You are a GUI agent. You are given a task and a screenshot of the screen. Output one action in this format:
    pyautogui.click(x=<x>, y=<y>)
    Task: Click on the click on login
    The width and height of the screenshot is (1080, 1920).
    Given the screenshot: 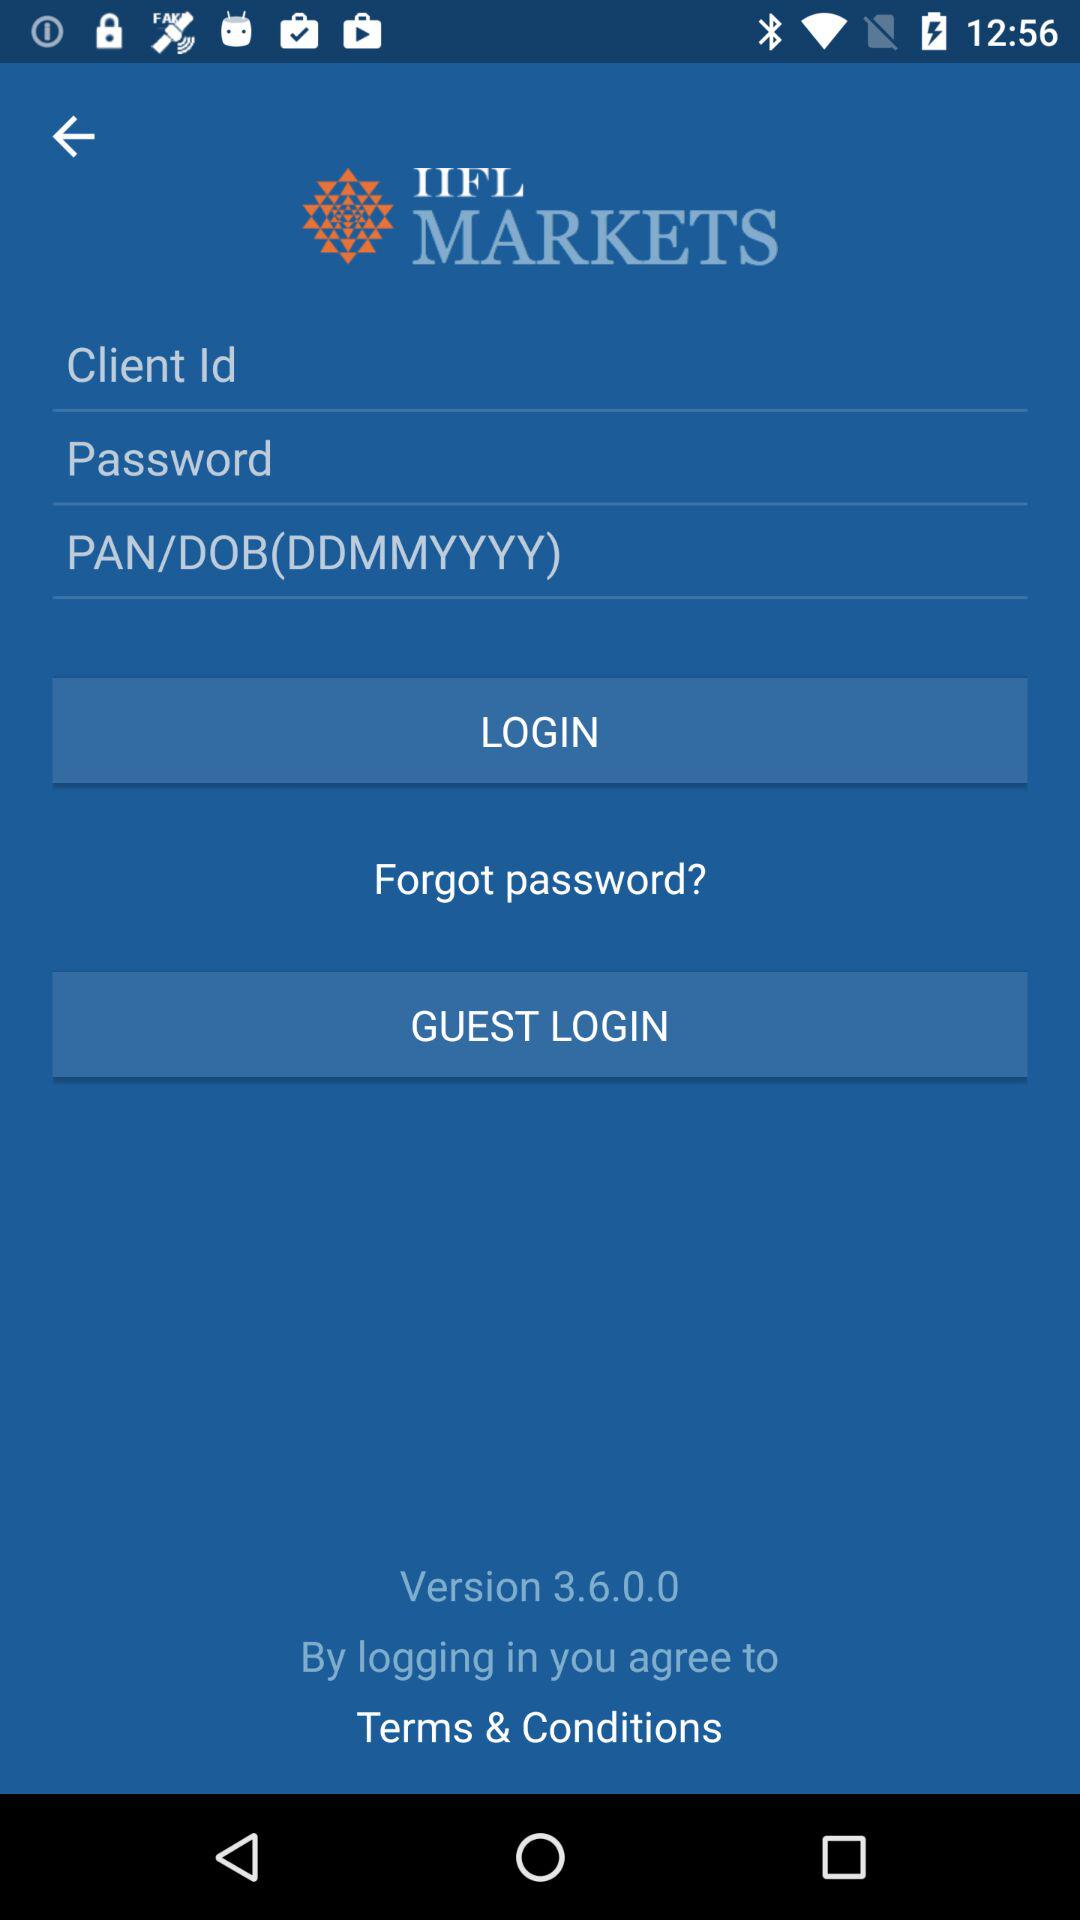 What is the action you would take?
    pyautogui.click(x=540, y=730)
    